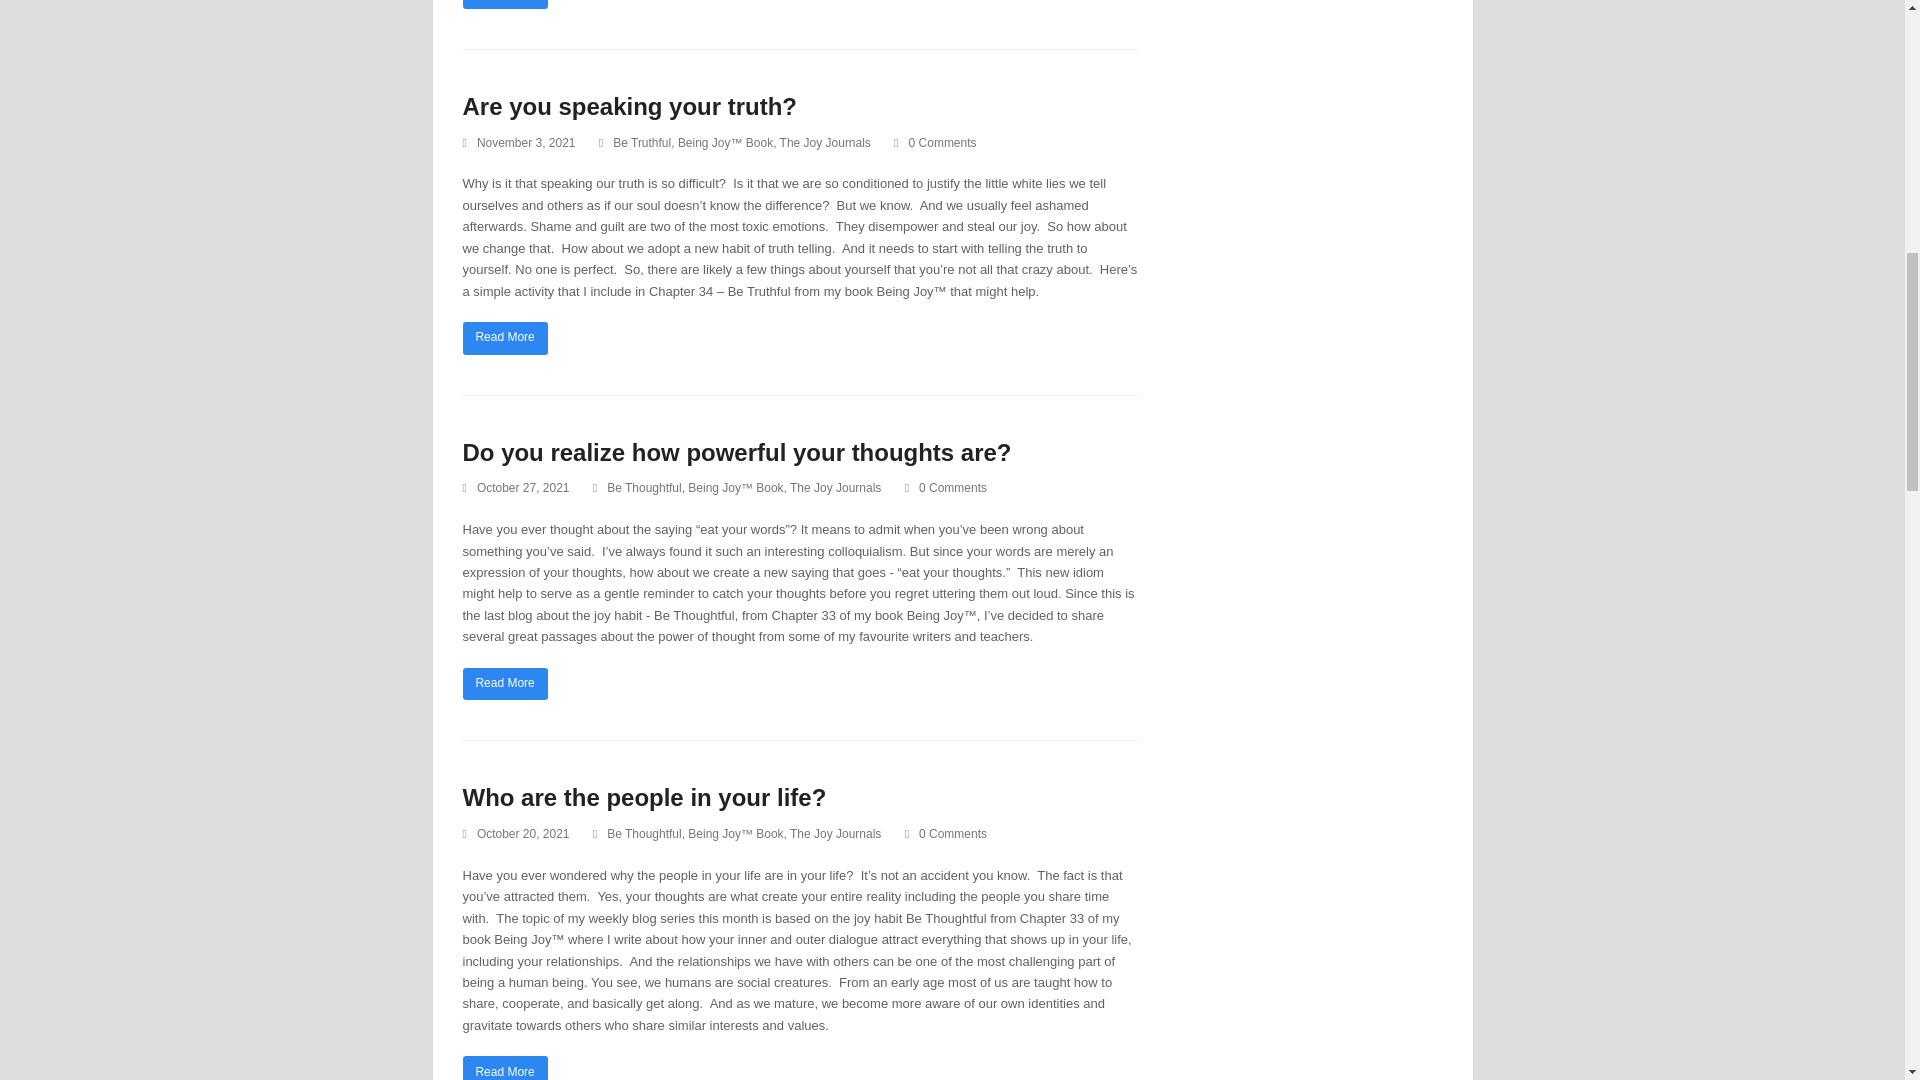 This screenshot has height=1080, width=1920. I want to click on The Joy Journals, so click(835, 487).